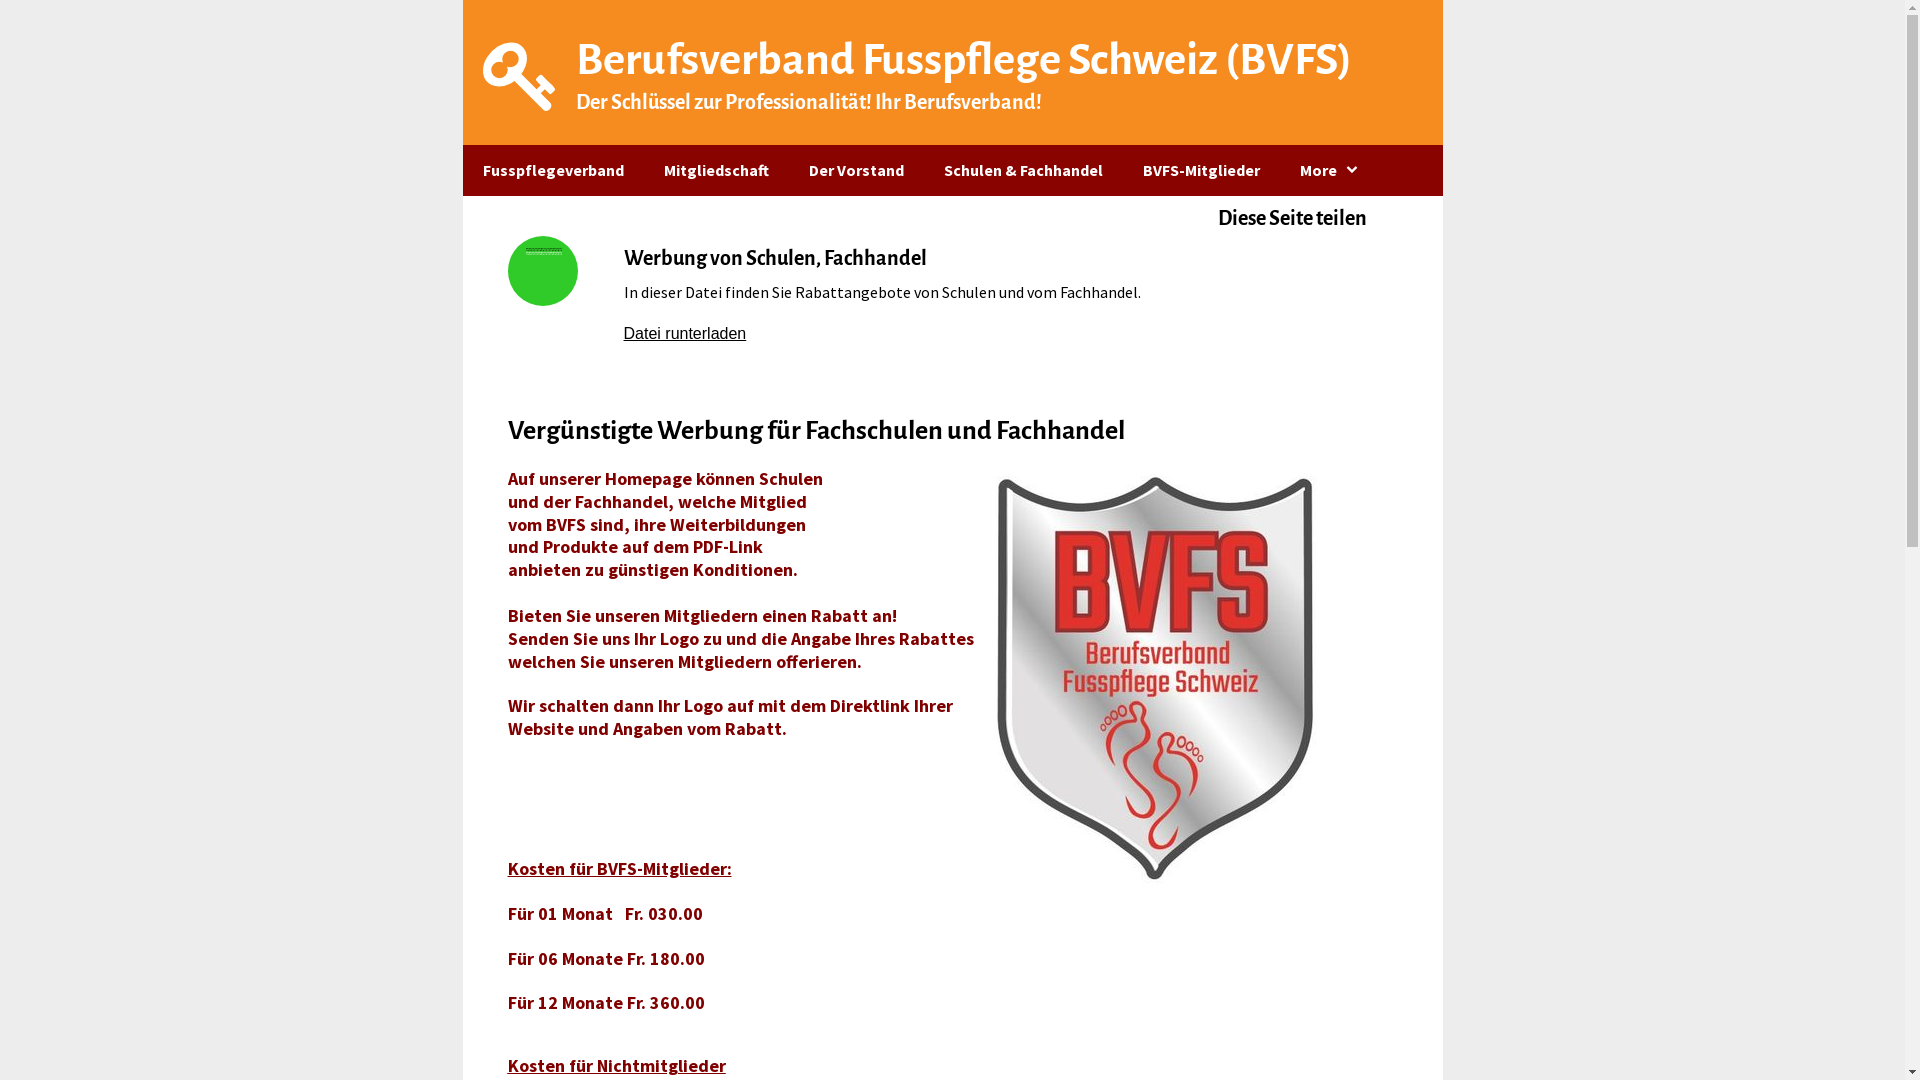 The height and width of the screenshot is (1080, 1920). Describe the element at coordinates (1024, 170) in the screenshot. I see `Schulen & Fachhandel` at that location.